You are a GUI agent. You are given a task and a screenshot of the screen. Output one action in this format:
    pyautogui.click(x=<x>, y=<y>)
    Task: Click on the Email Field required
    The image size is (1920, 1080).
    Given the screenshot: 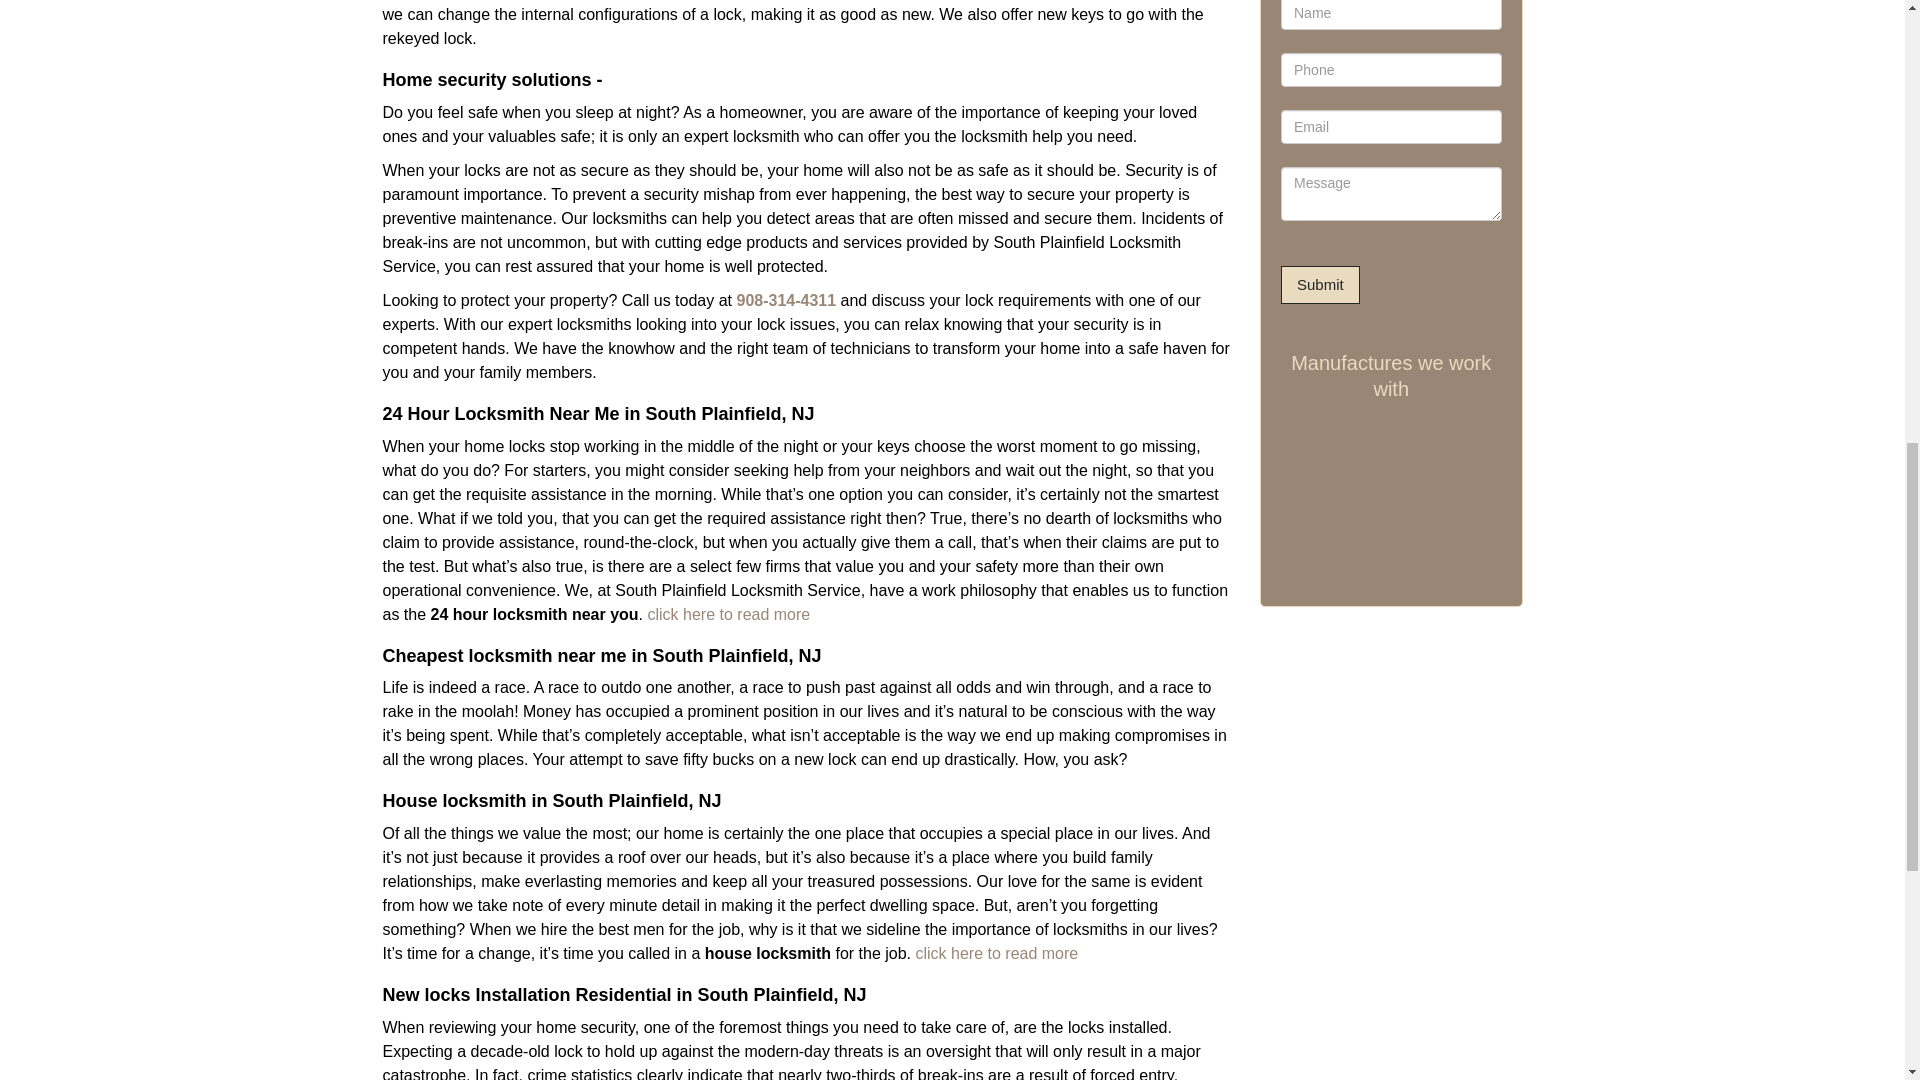 What is the action you would take?
    pyautogui.click(x=1390, y=126)
    